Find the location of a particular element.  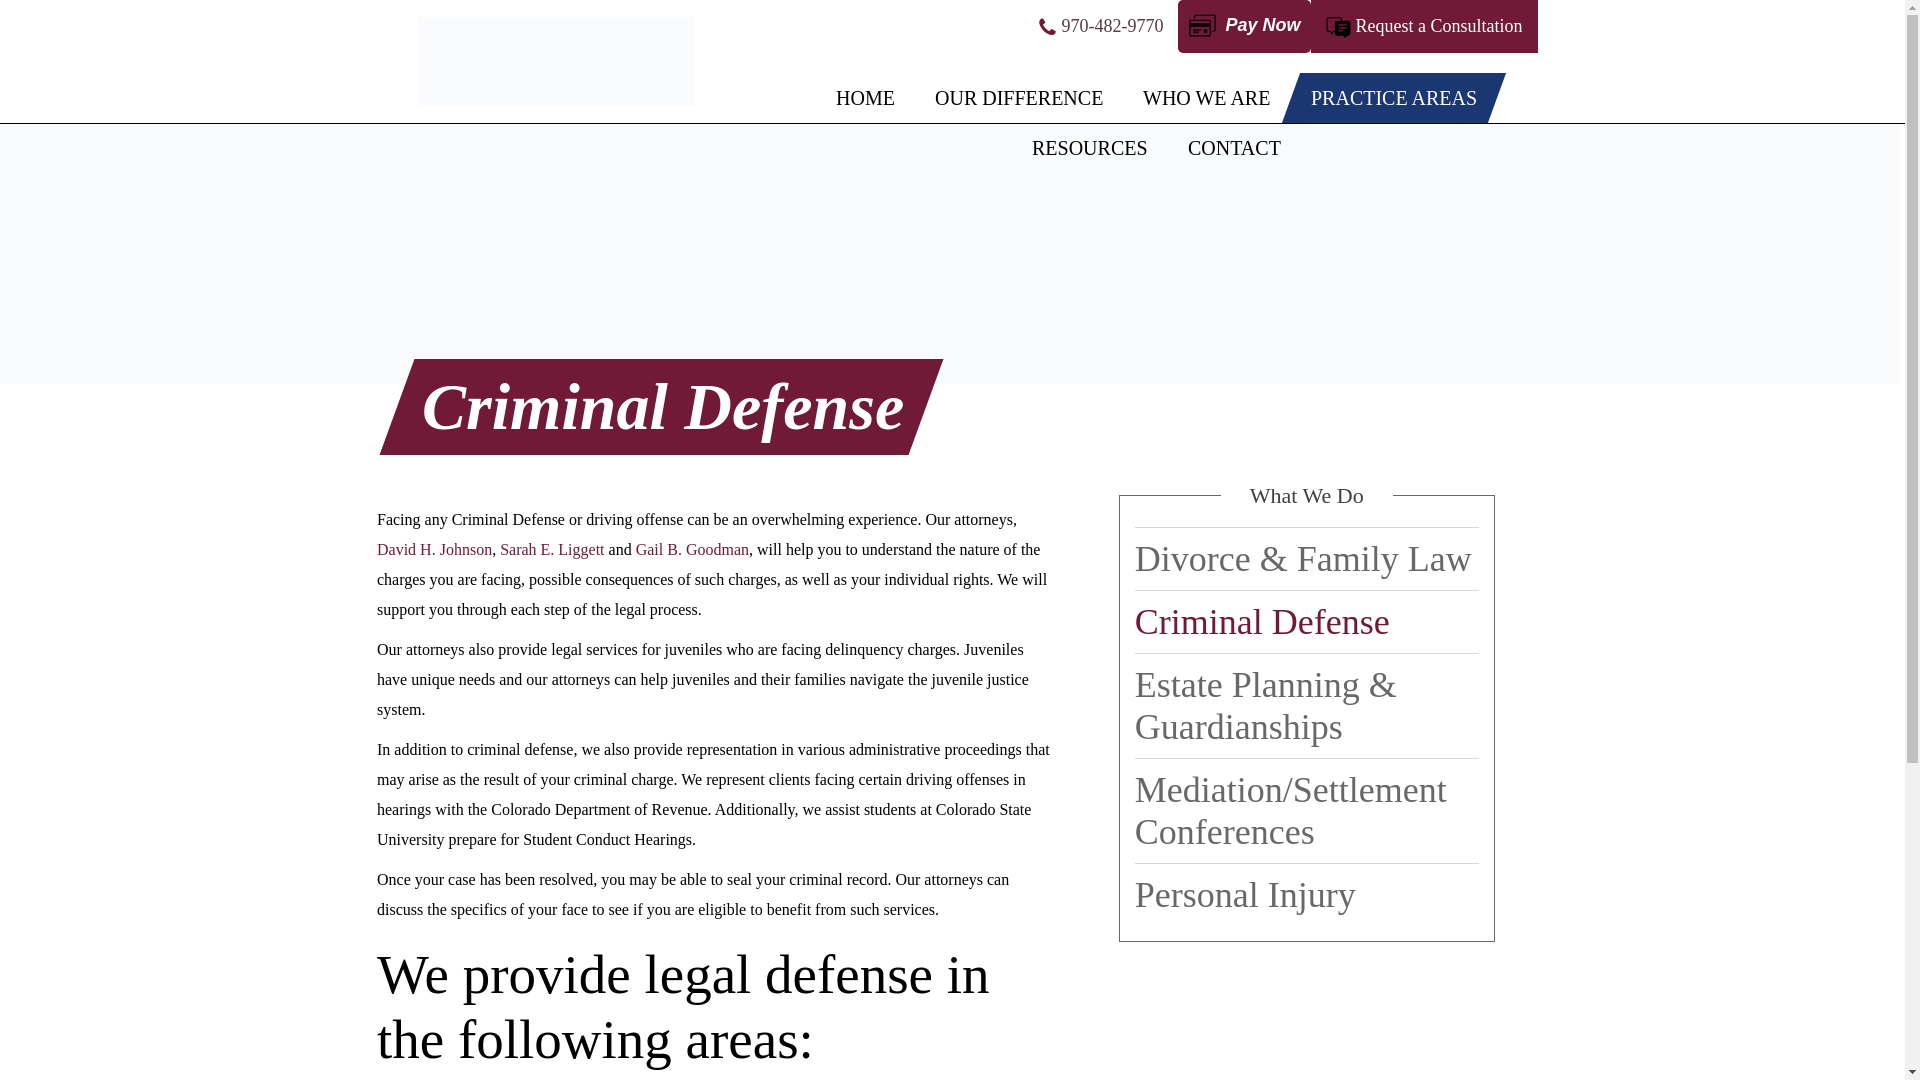

HOME is located at coordinates (866, 98).